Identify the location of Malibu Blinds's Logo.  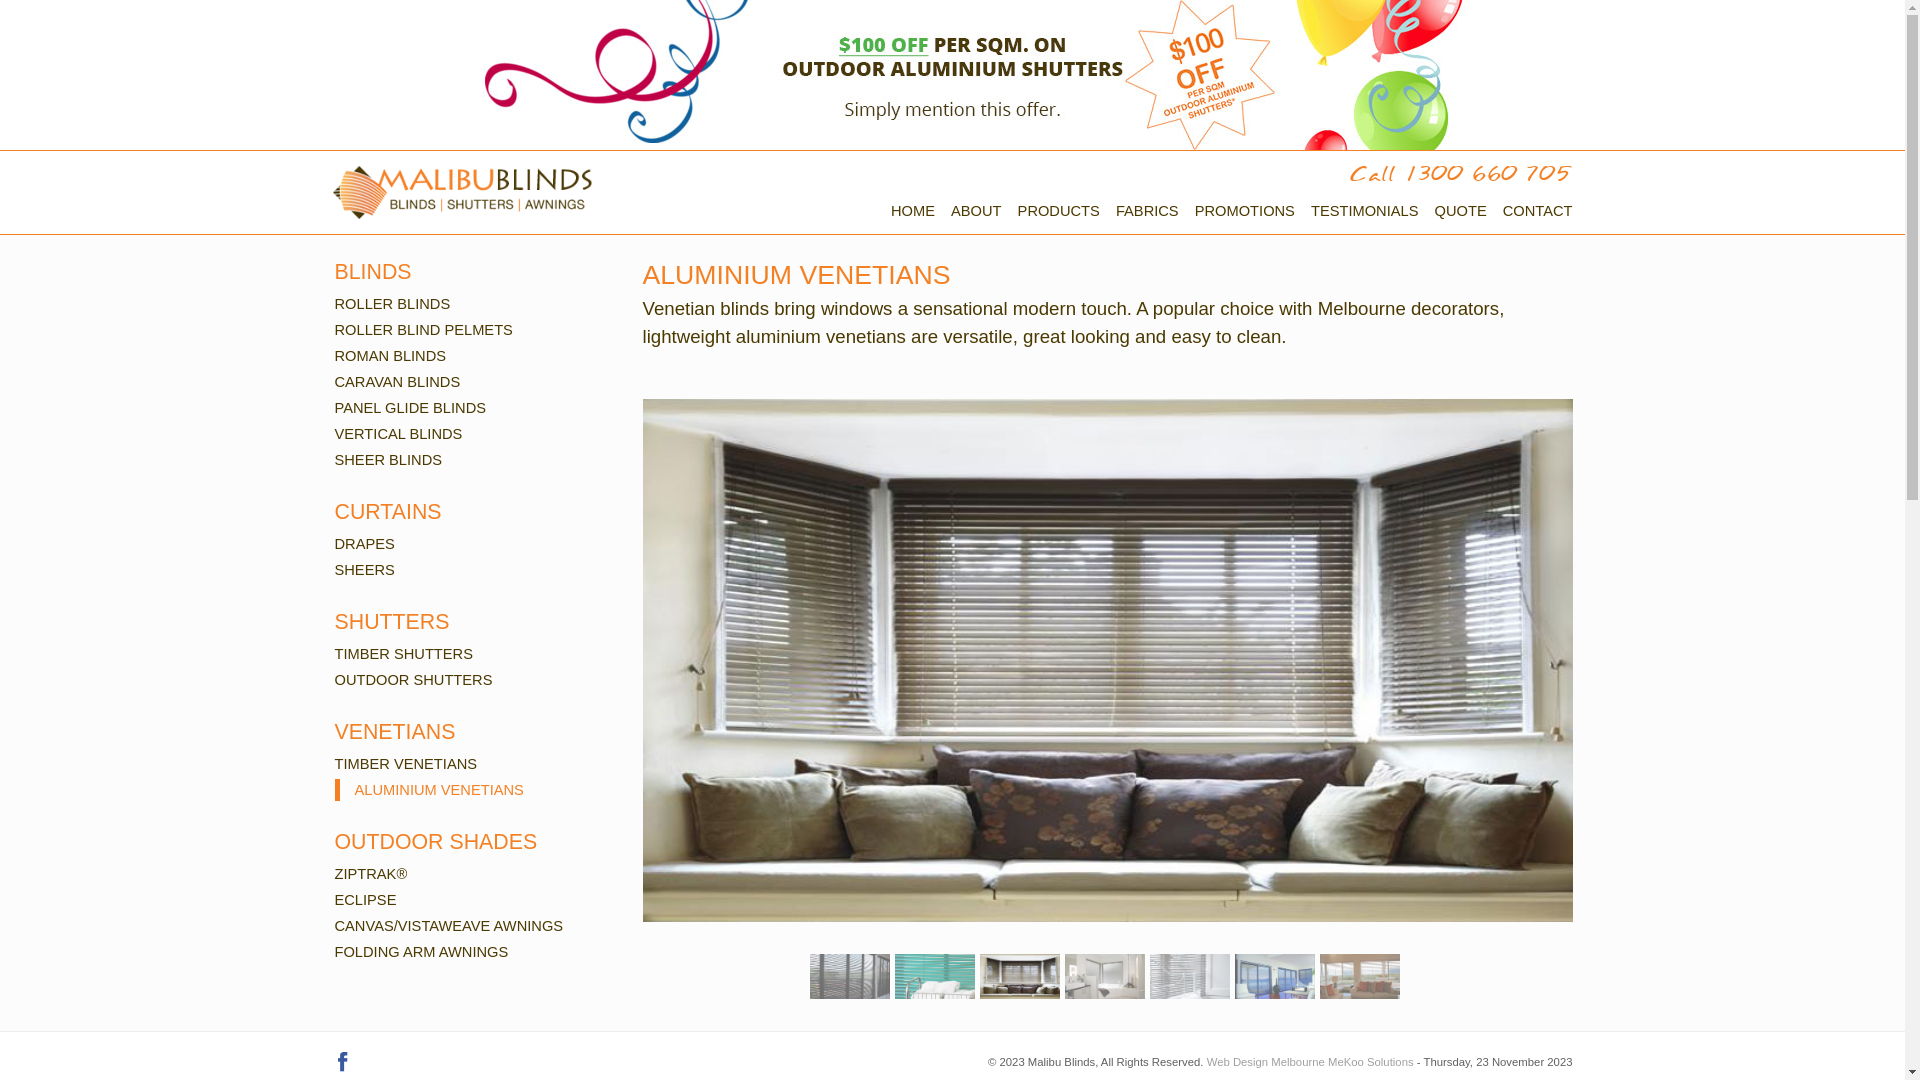
(462, 192).